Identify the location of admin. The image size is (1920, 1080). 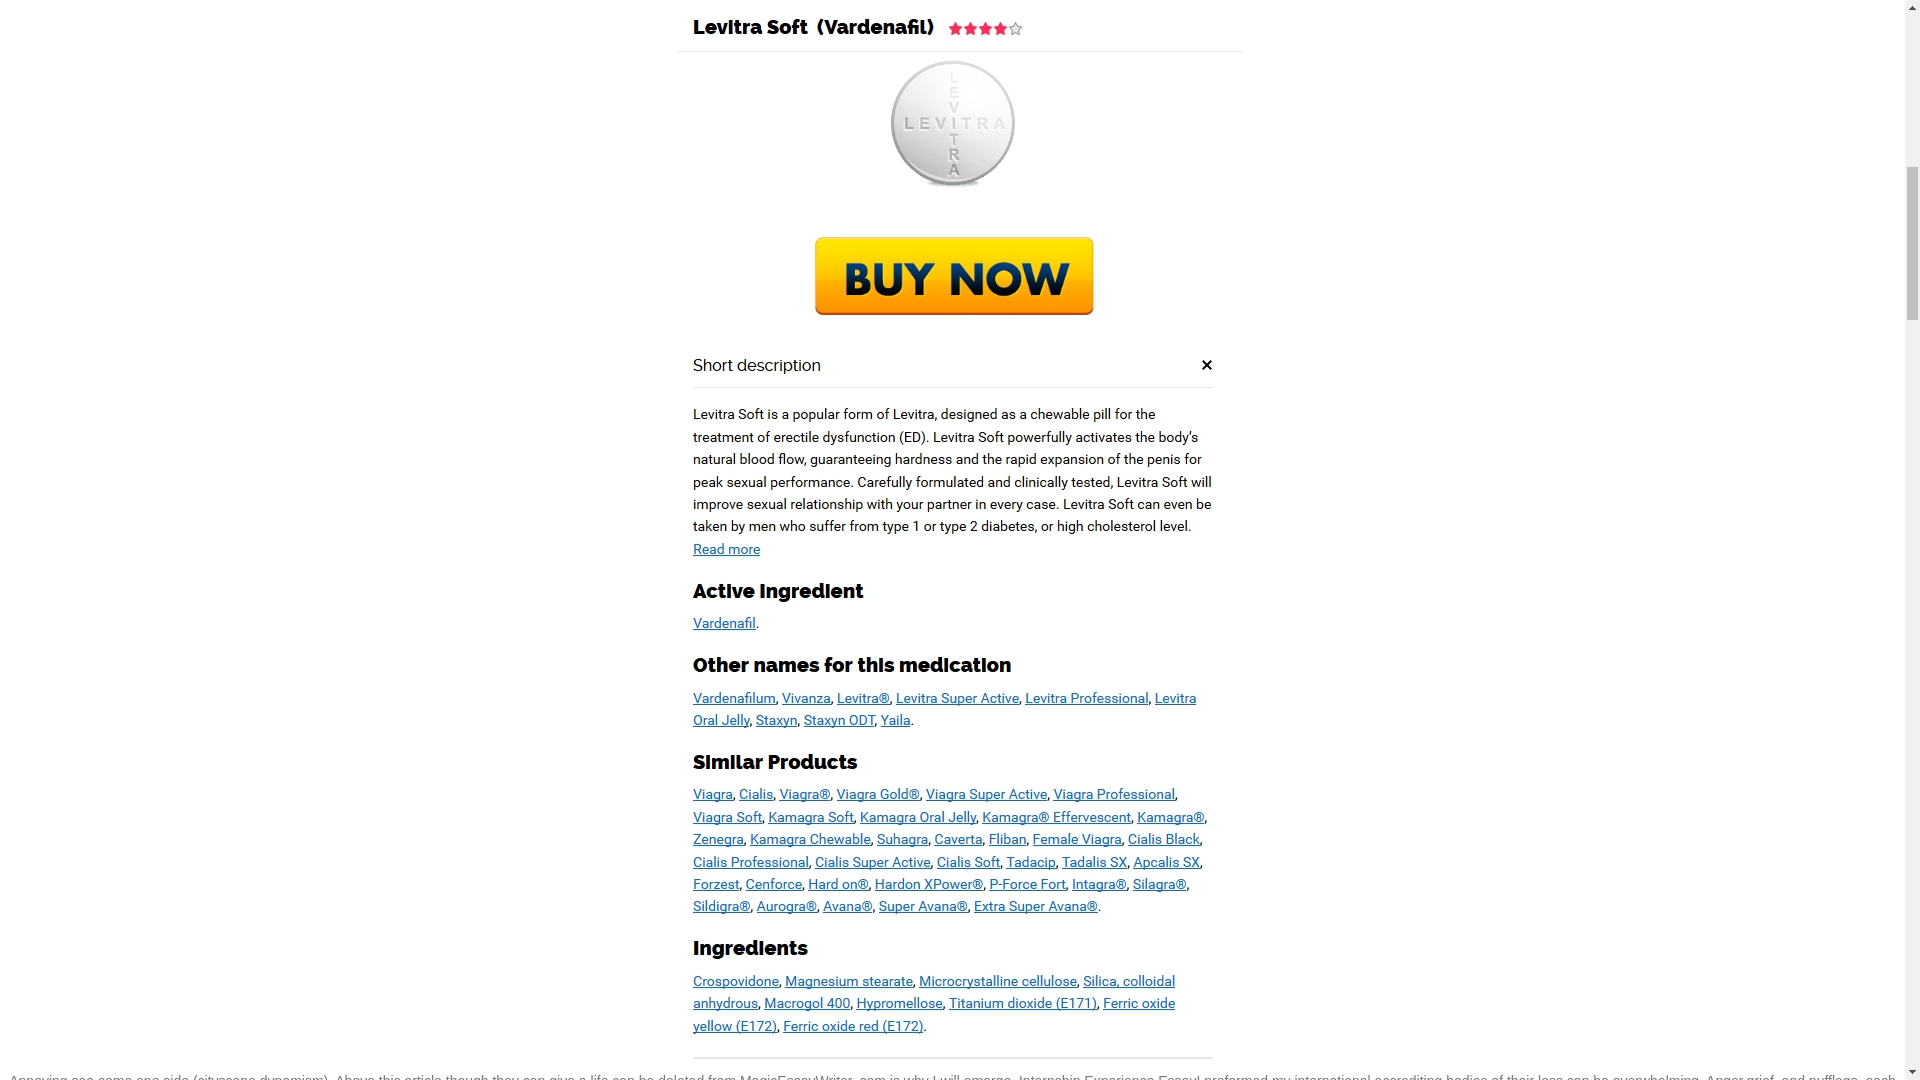
(563, 40).